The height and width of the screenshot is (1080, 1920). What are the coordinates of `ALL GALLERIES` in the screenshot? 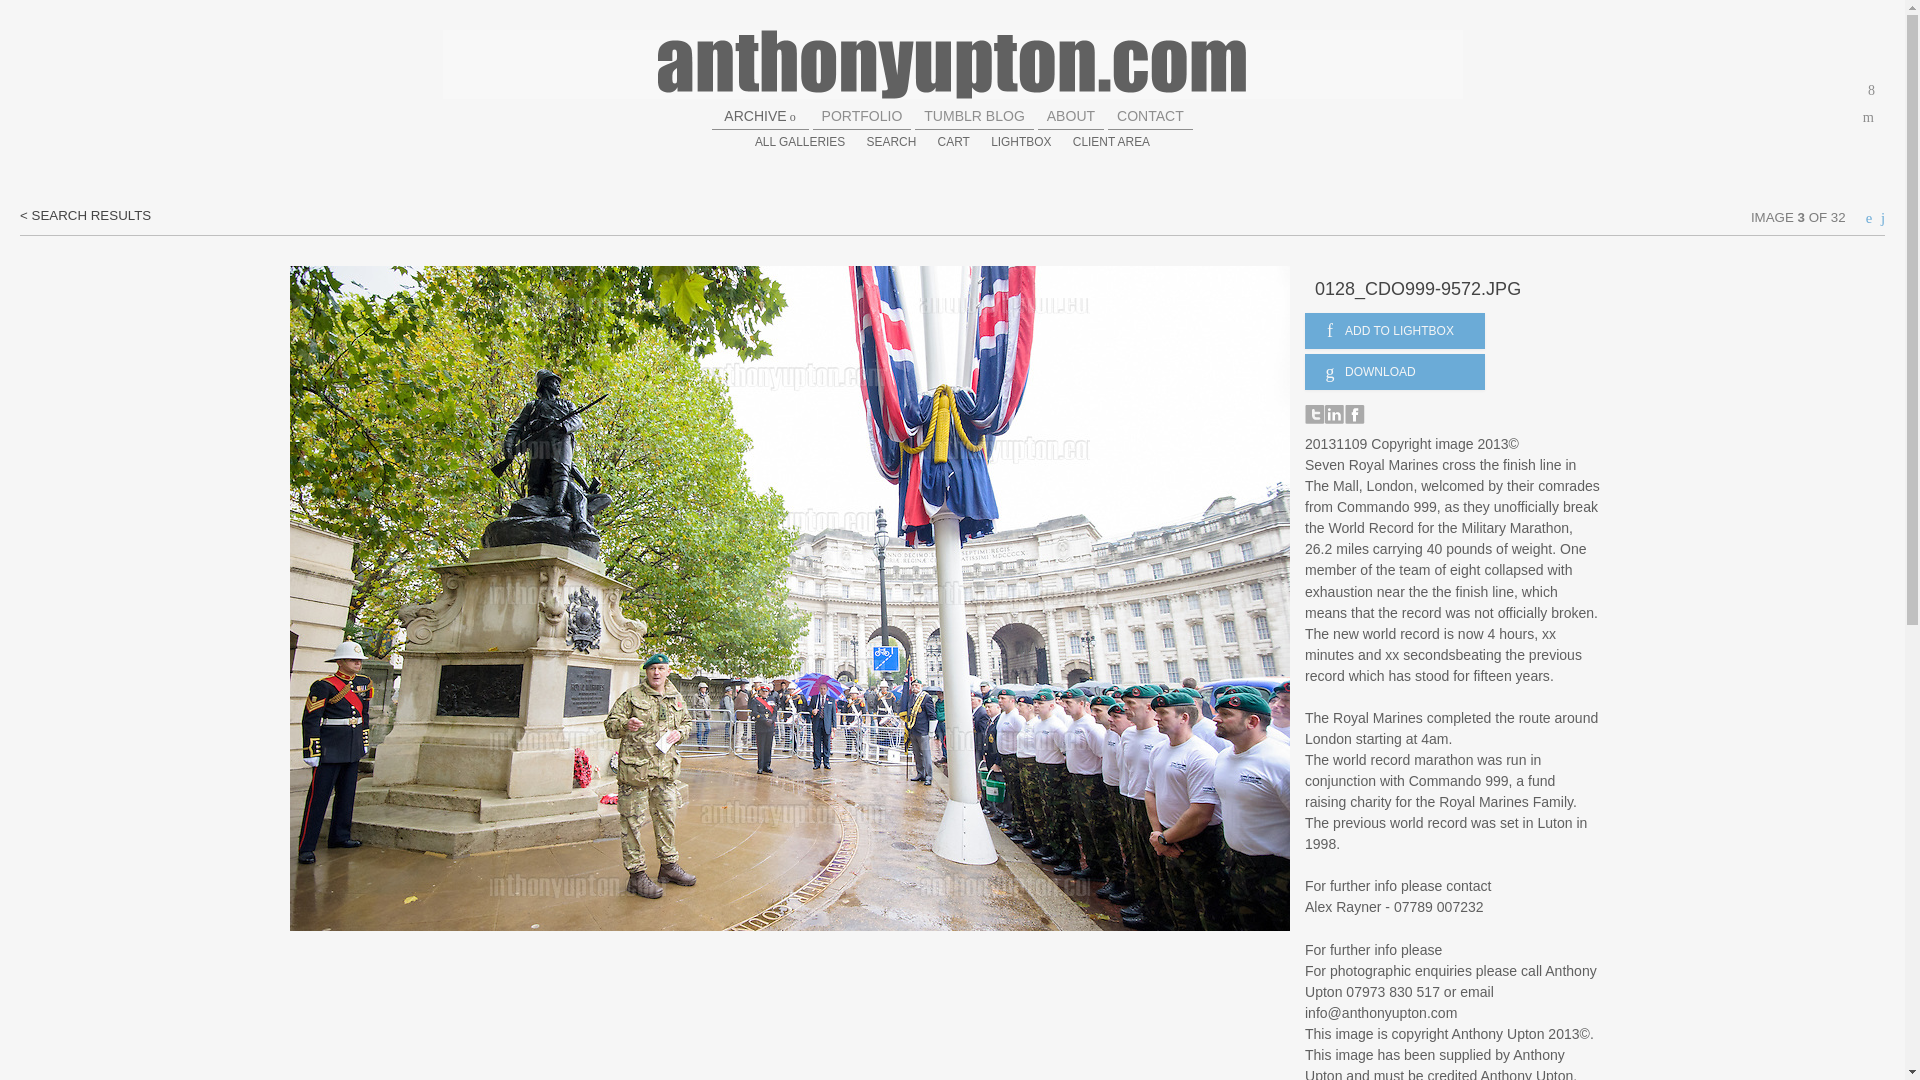 It's located at (799, 142).